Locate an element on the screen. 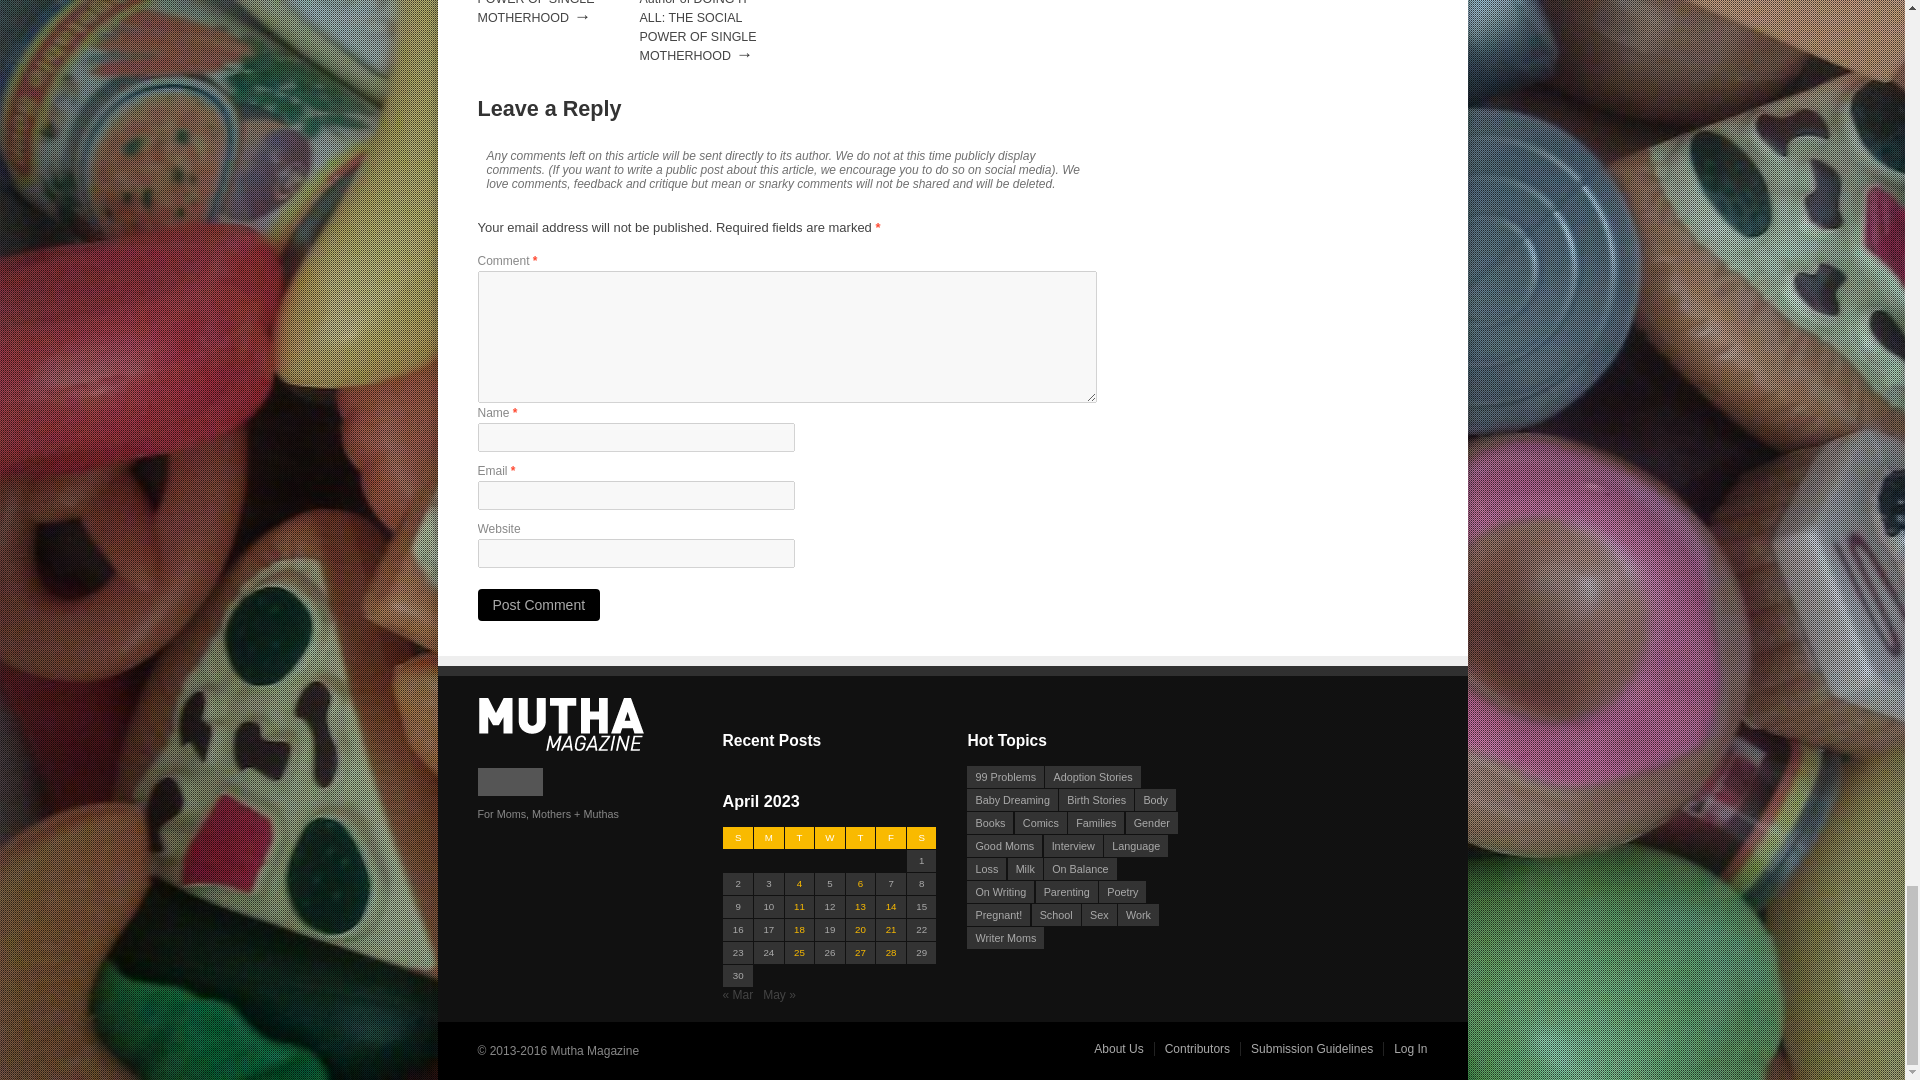 Image resolution: width=1920 pixels, height=1080 pixels. Post Comment is located at coordinates (539, 604).